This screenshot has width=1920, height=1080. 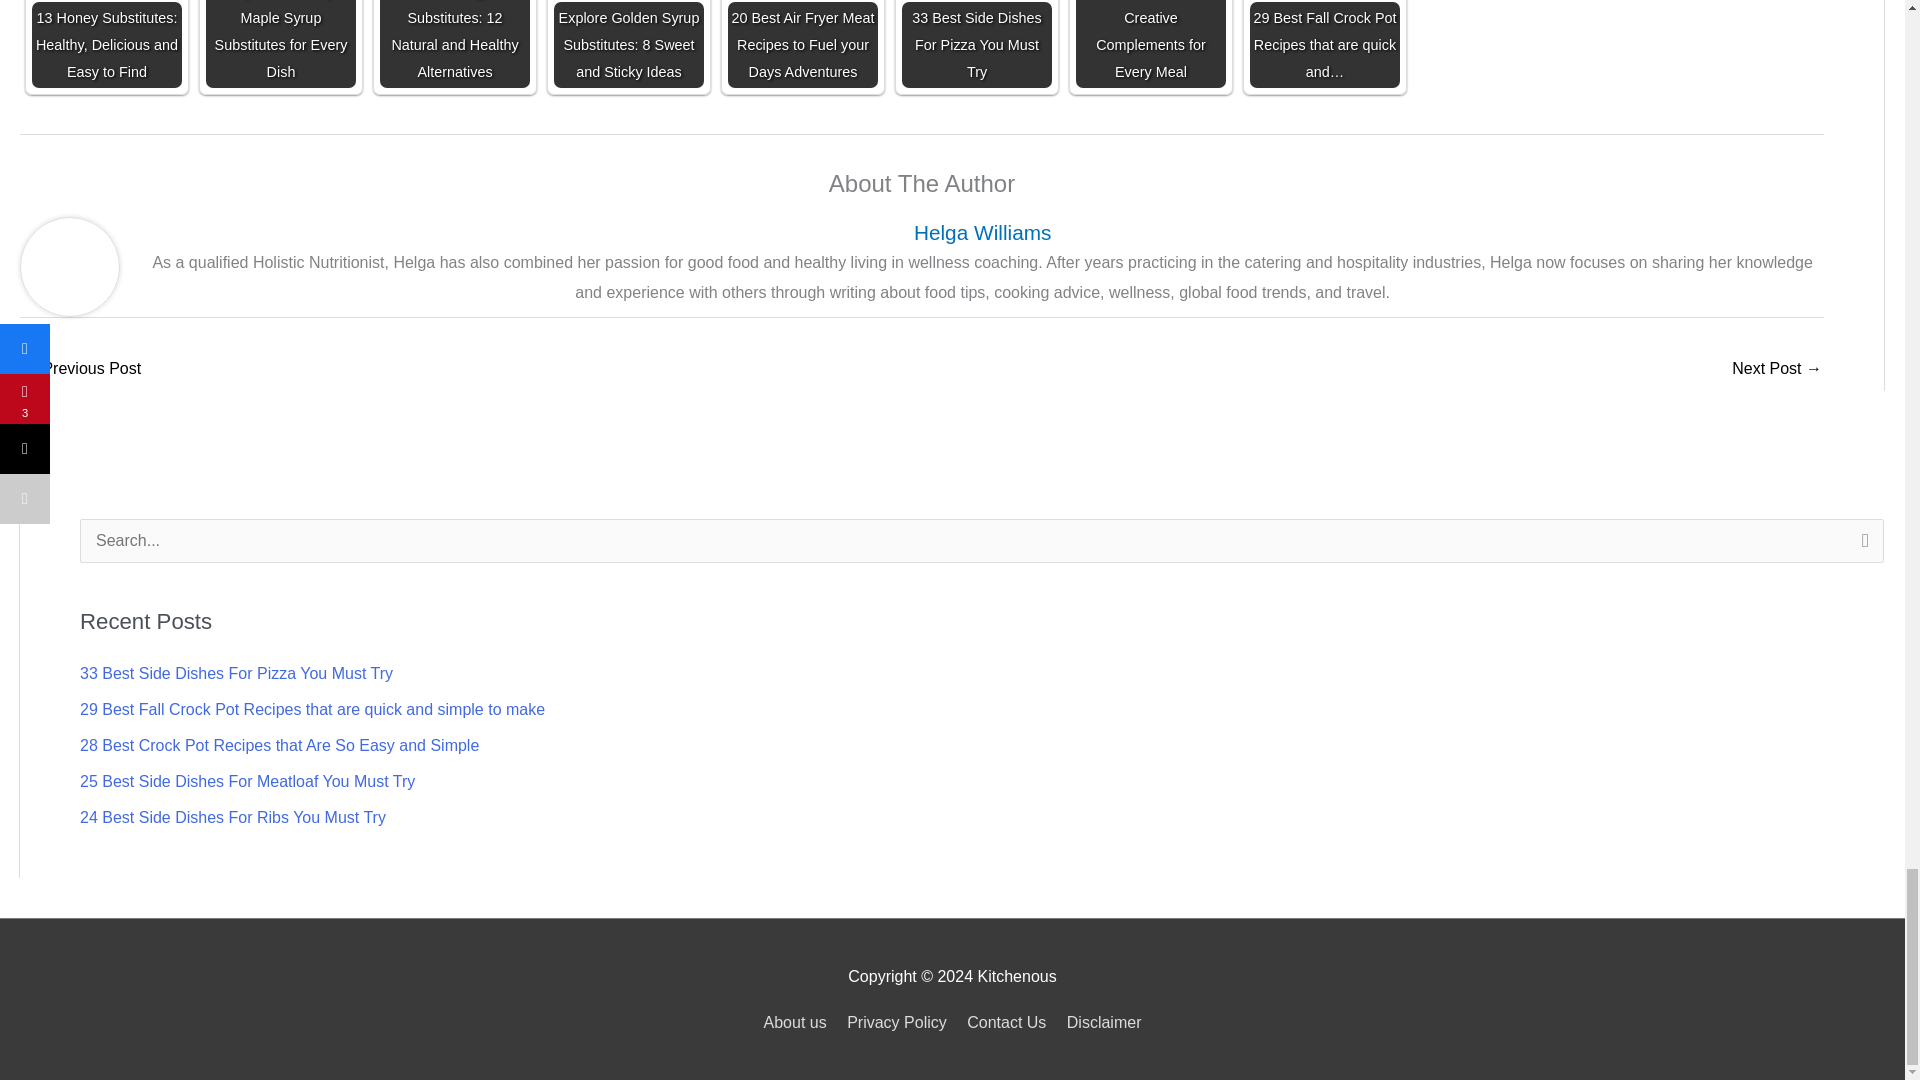 What do you see at coordinates (800, 1022) in the screenshot?
I see `About us` at bounding box center [800, 1022].